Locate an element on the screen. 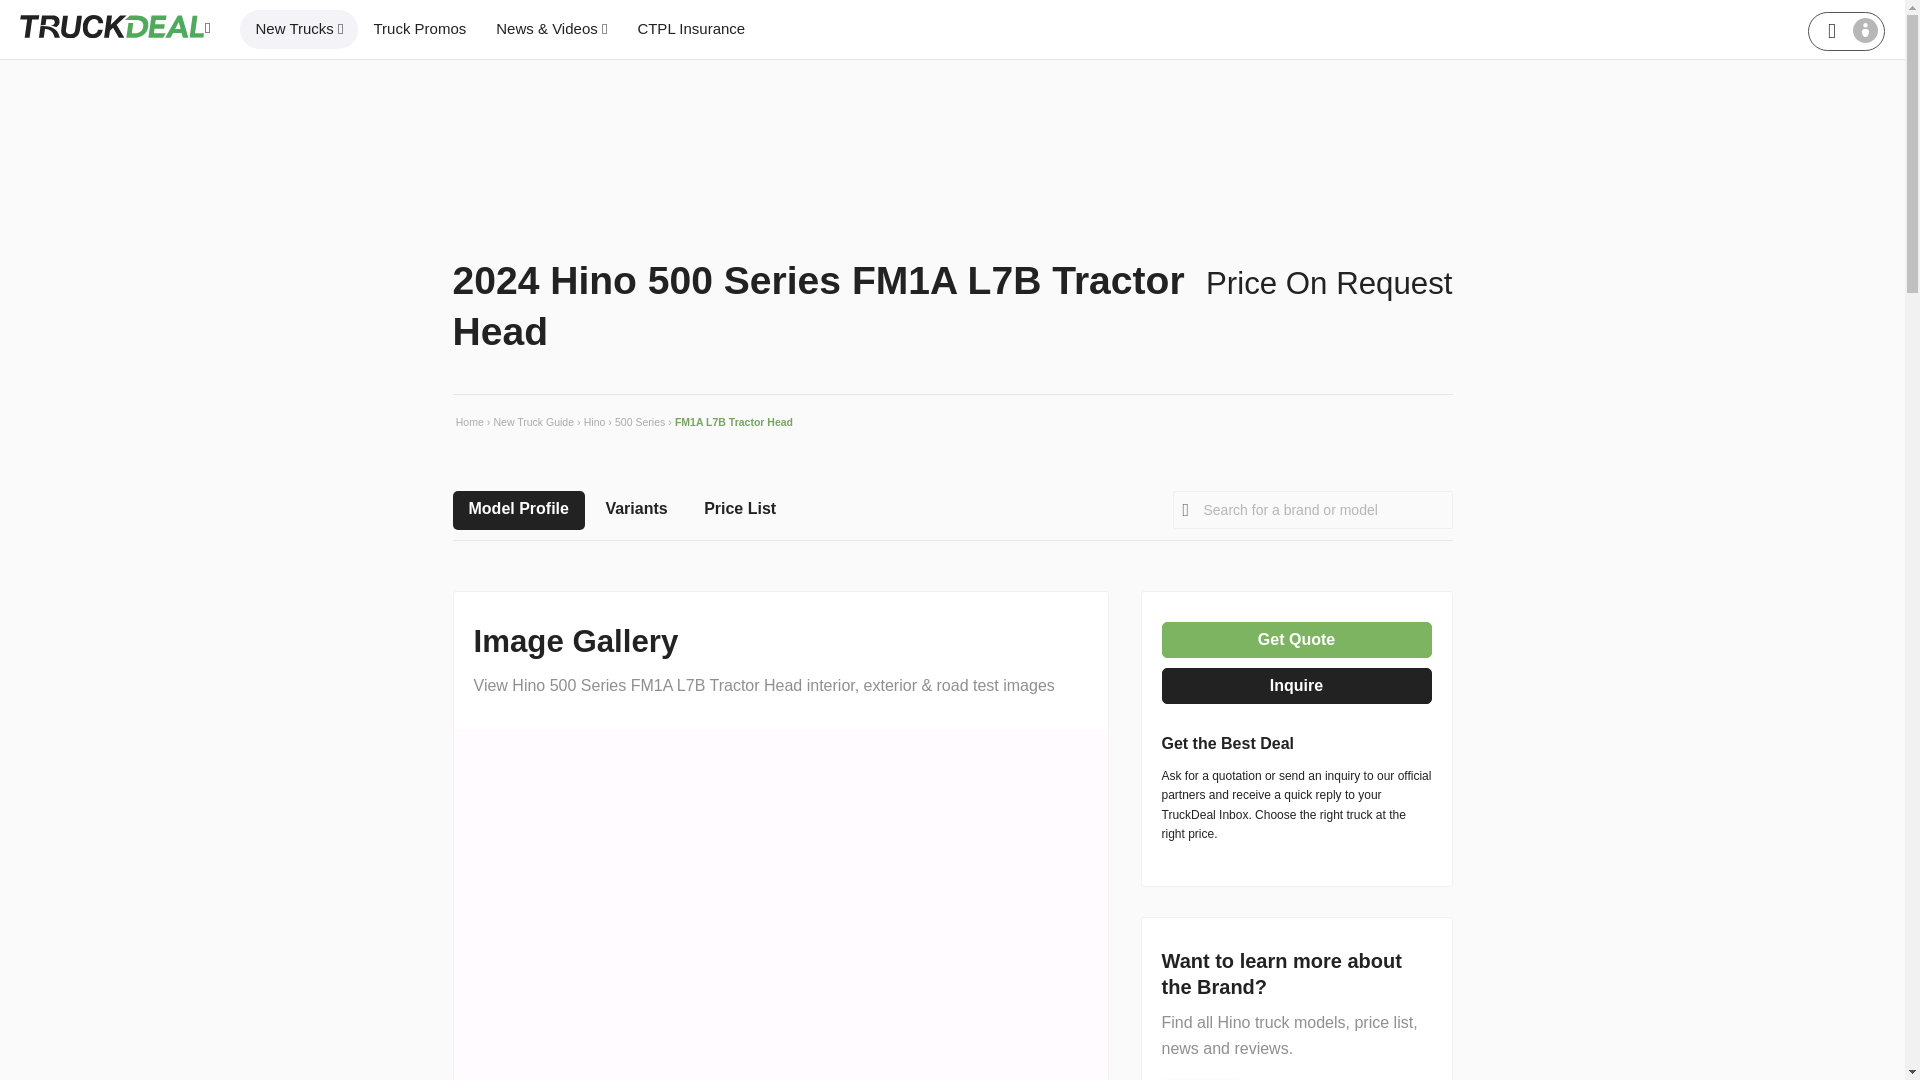  Variants is located at coordinates (636, 510).